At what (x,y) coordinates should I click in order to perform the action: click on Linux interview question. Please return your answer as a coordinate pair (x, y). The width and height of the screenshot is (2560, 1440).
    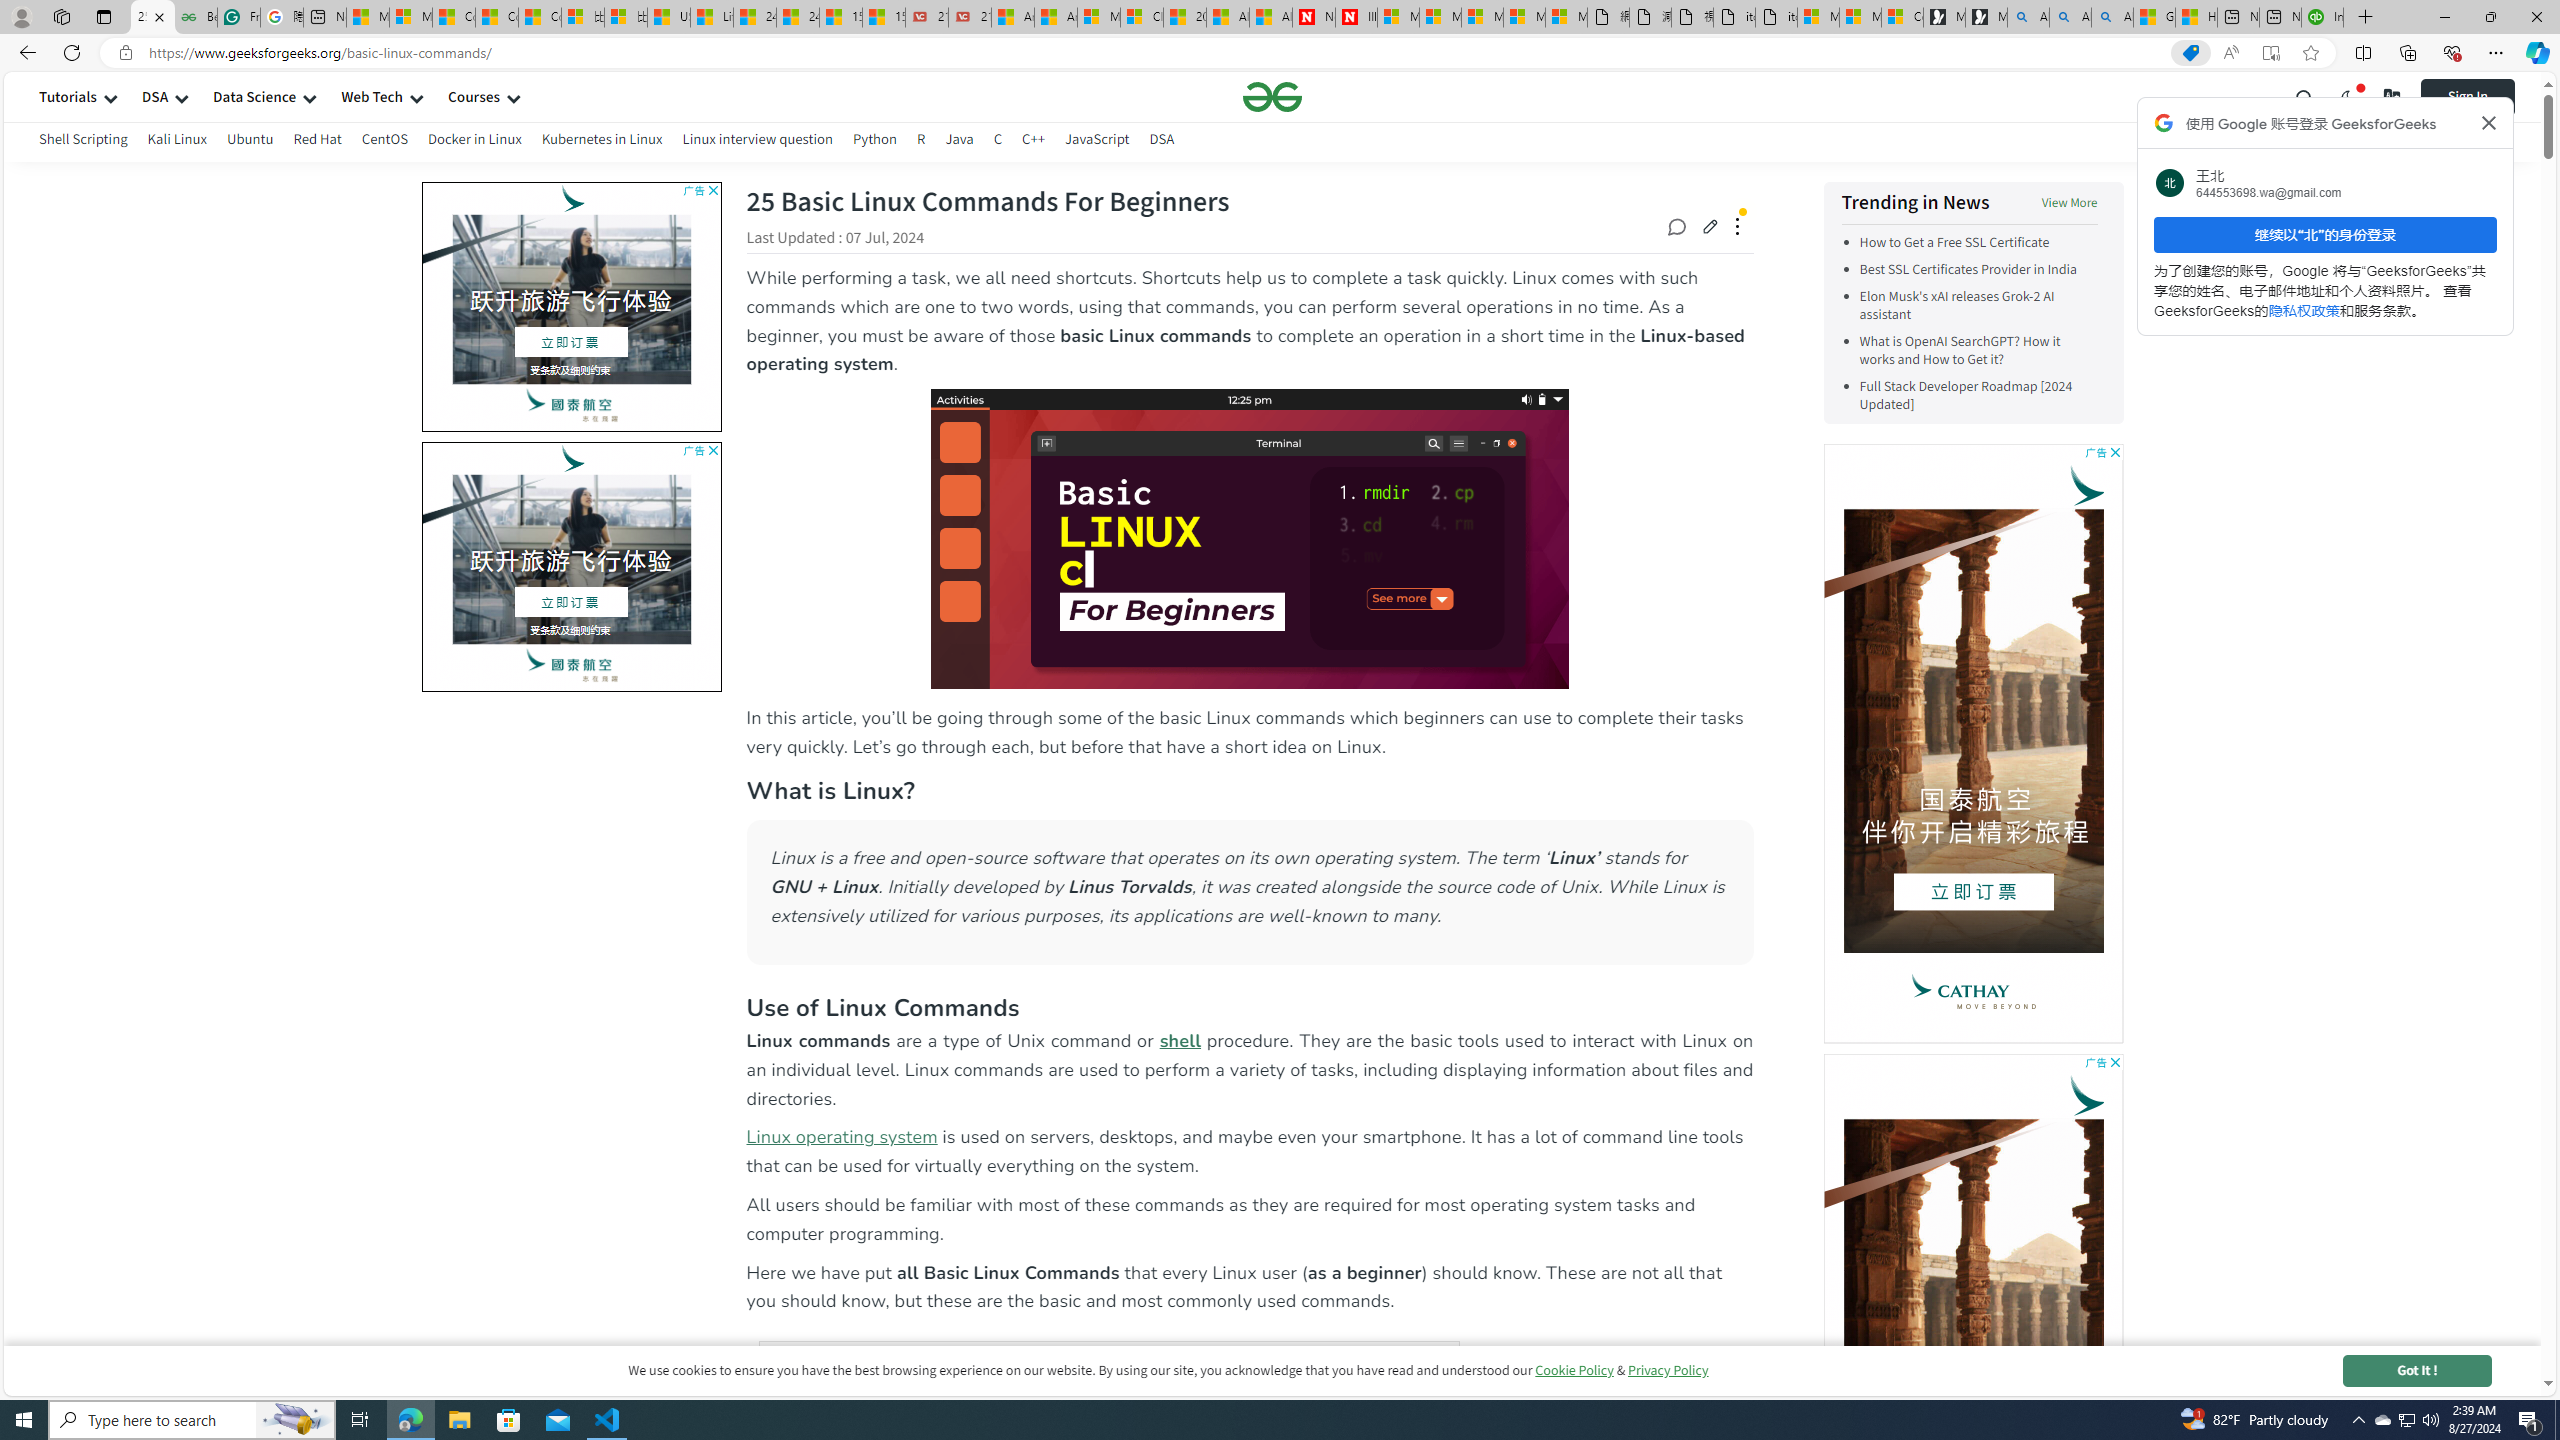
    Looking at the image, I should click on (756, 139).